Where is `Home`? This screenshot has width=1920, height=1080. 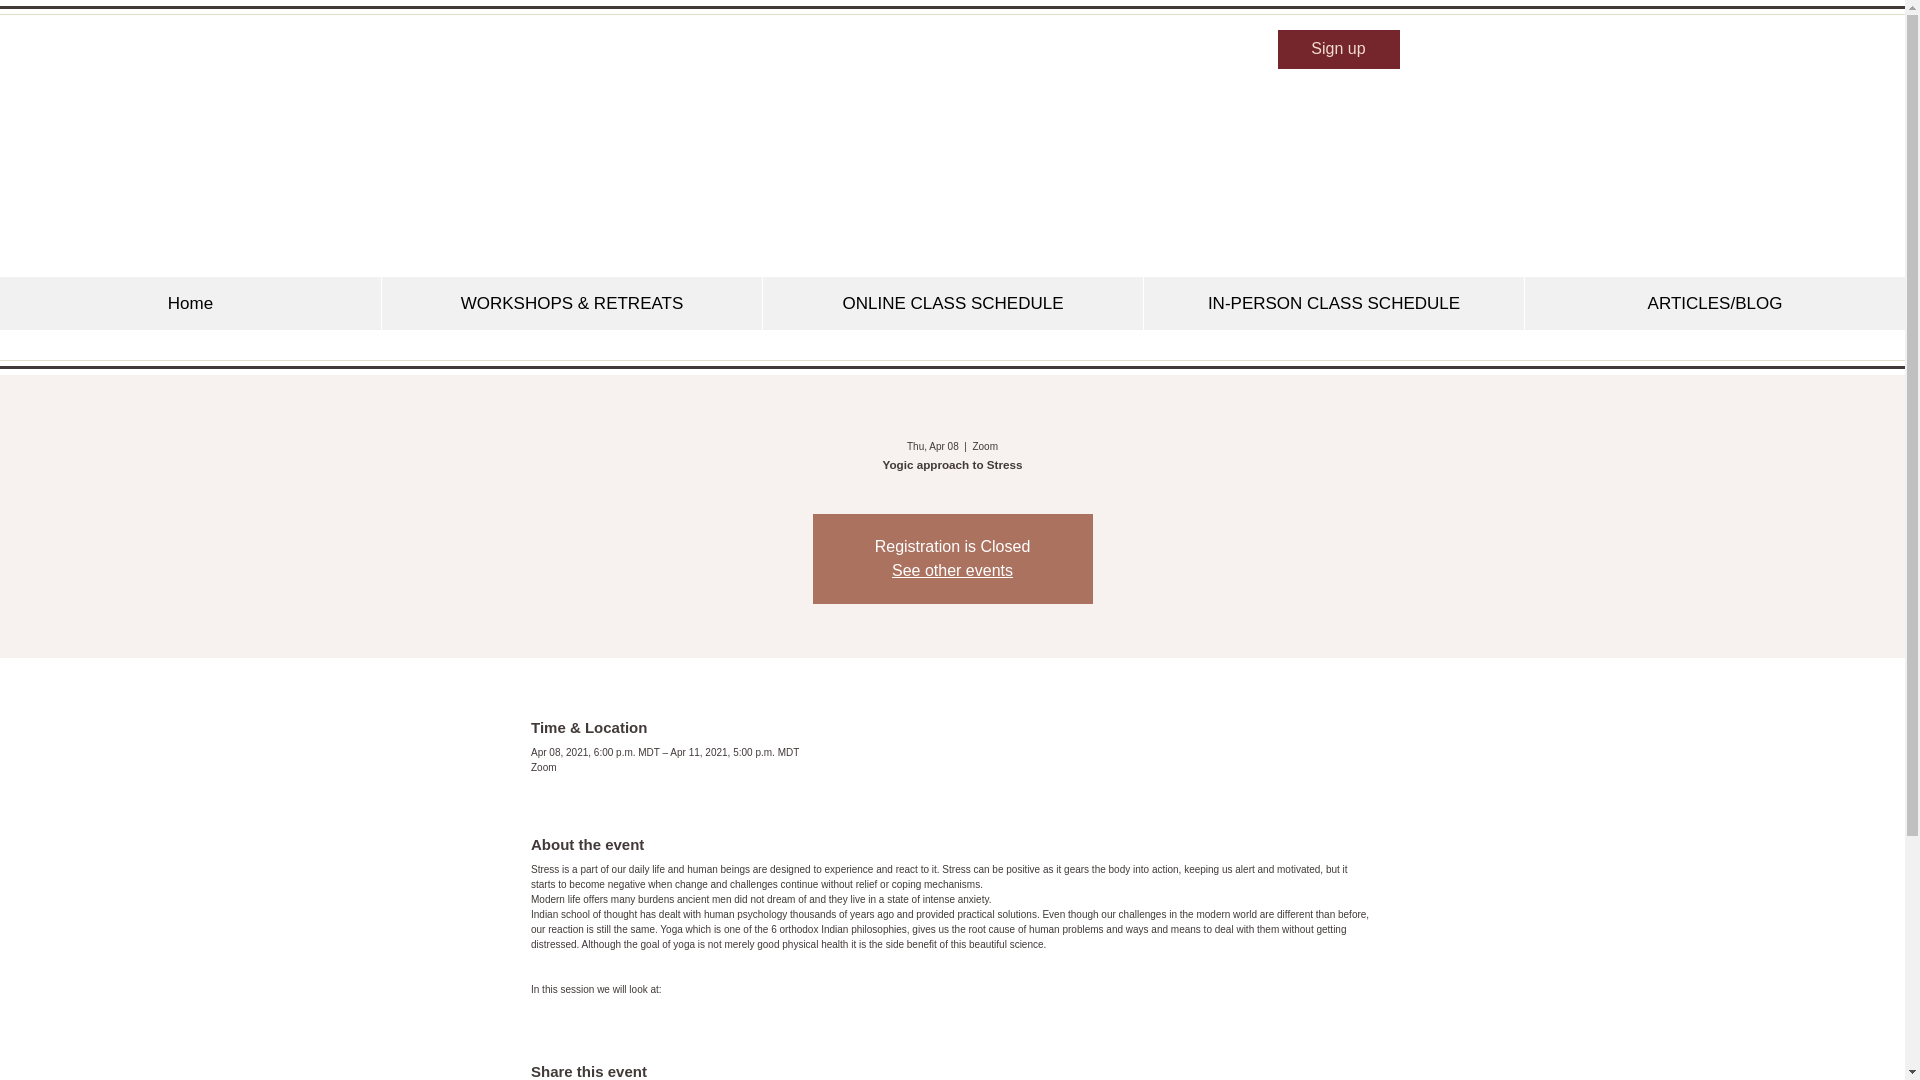 Home is located at coordinates (190, 303).